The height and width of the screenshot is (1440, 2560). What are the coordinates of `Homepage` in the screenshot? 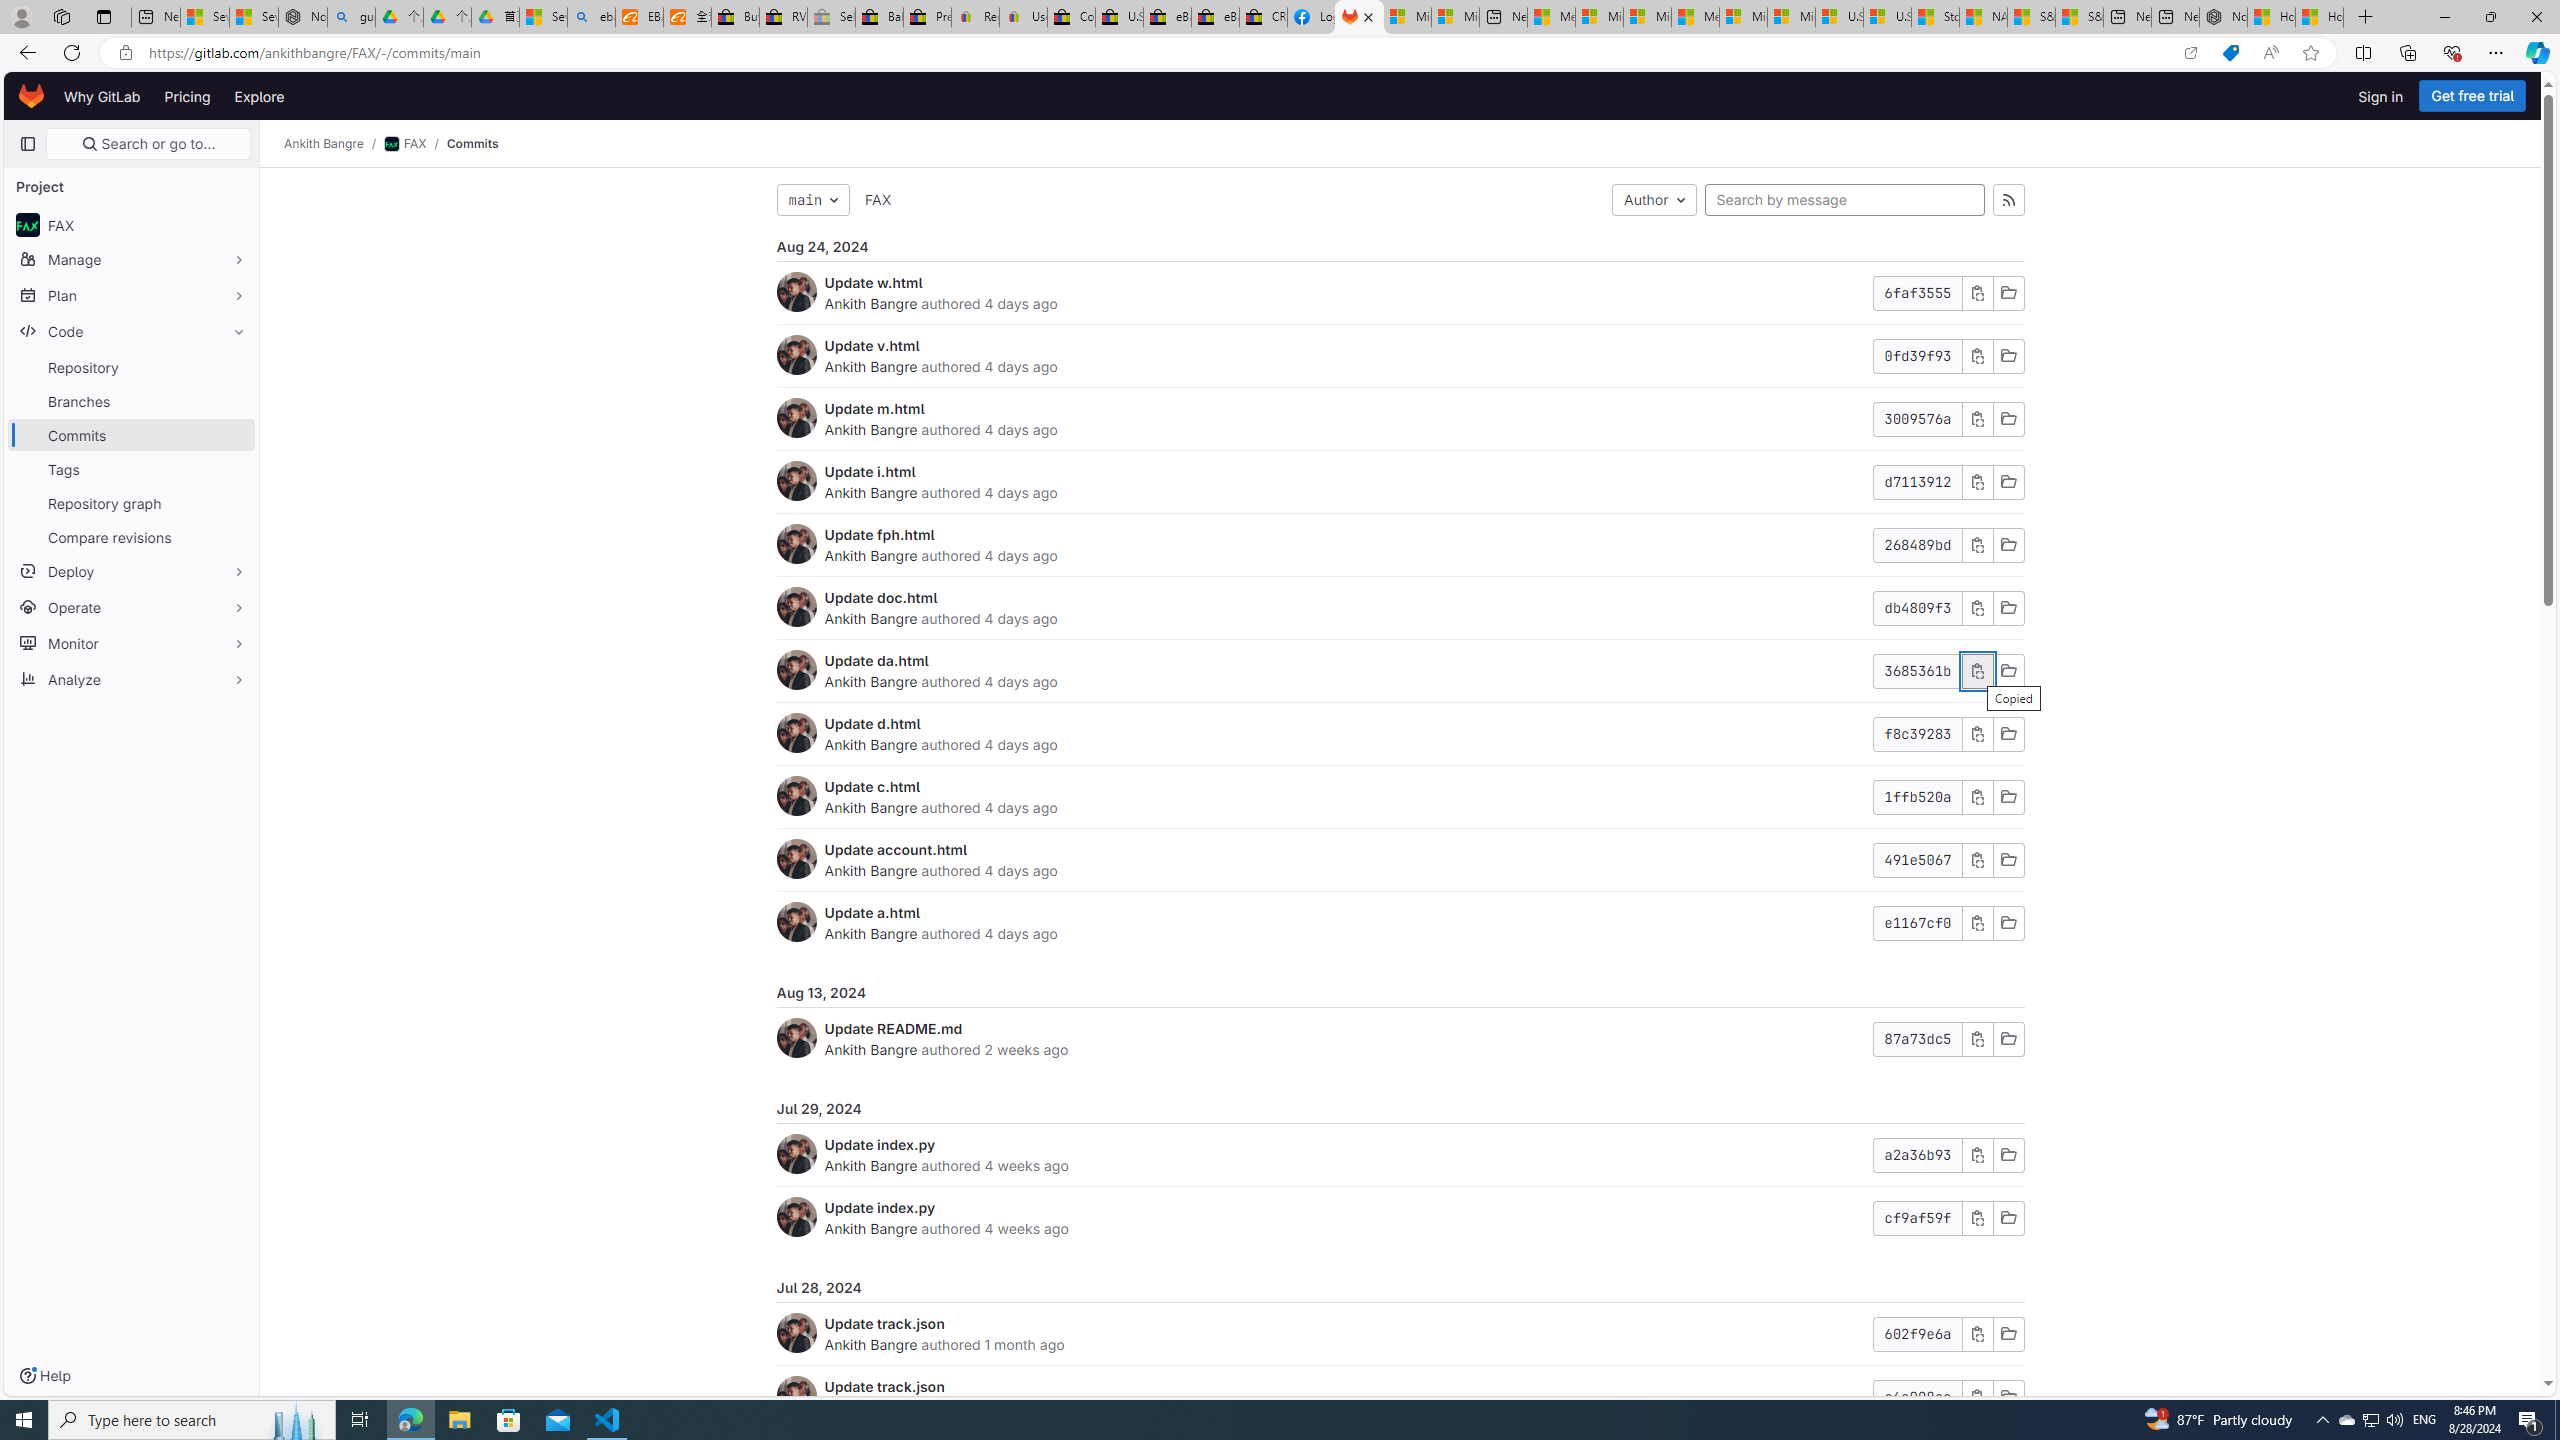 It's located at (32, 96).